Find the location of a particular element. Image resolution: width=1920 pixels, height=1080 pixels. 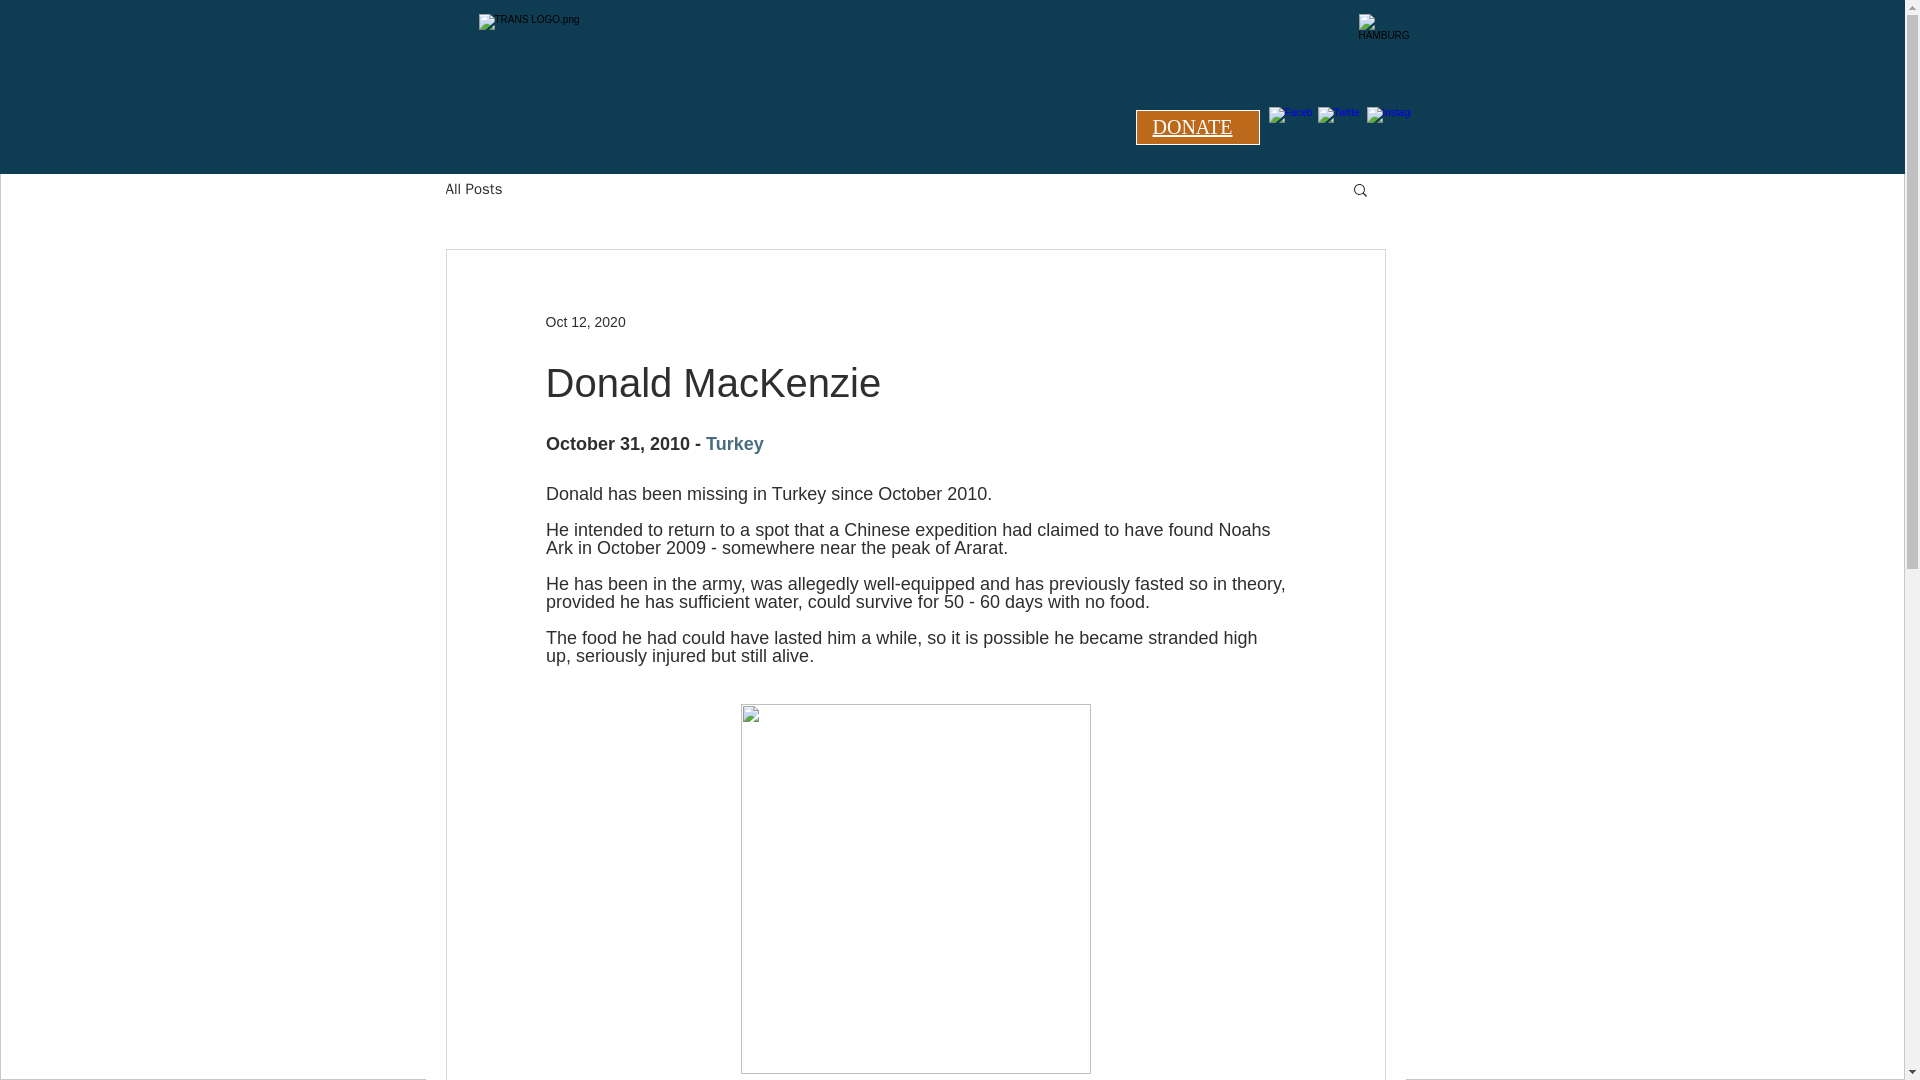

Turkey is located at coordinates (735, 444).